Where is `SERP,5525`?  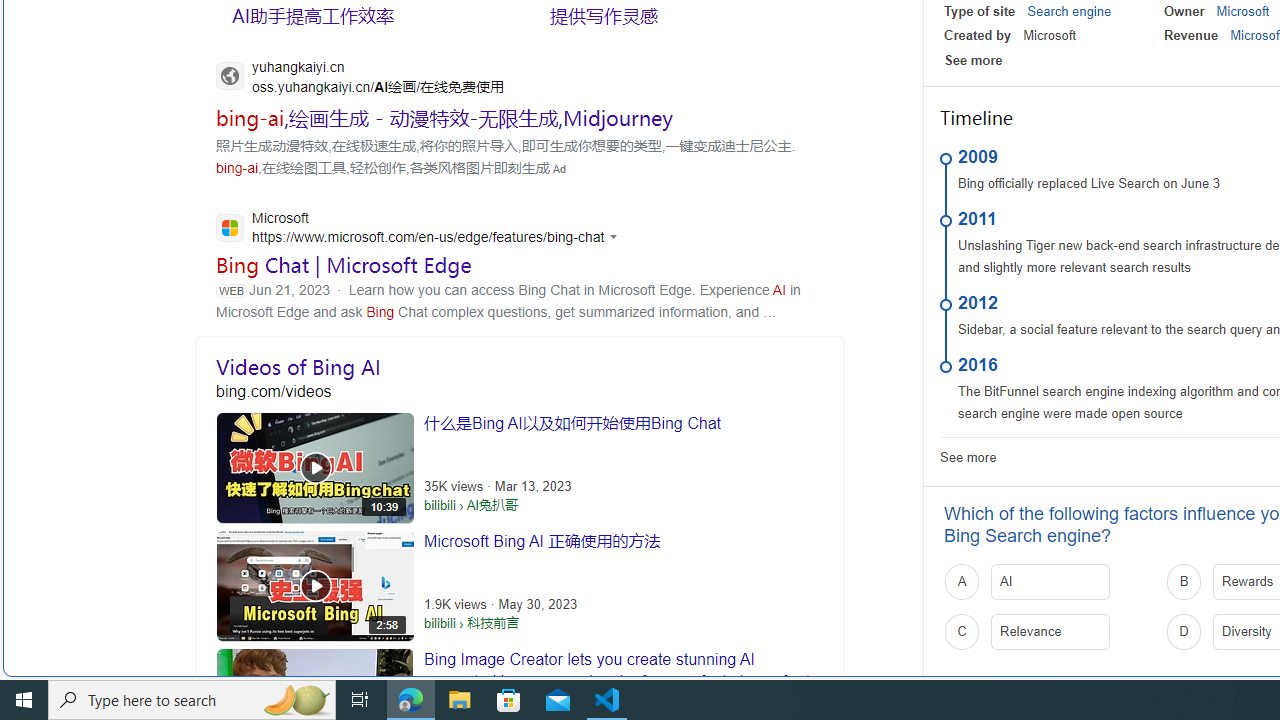 SERP,5525 is located at coordinates (444, 117).